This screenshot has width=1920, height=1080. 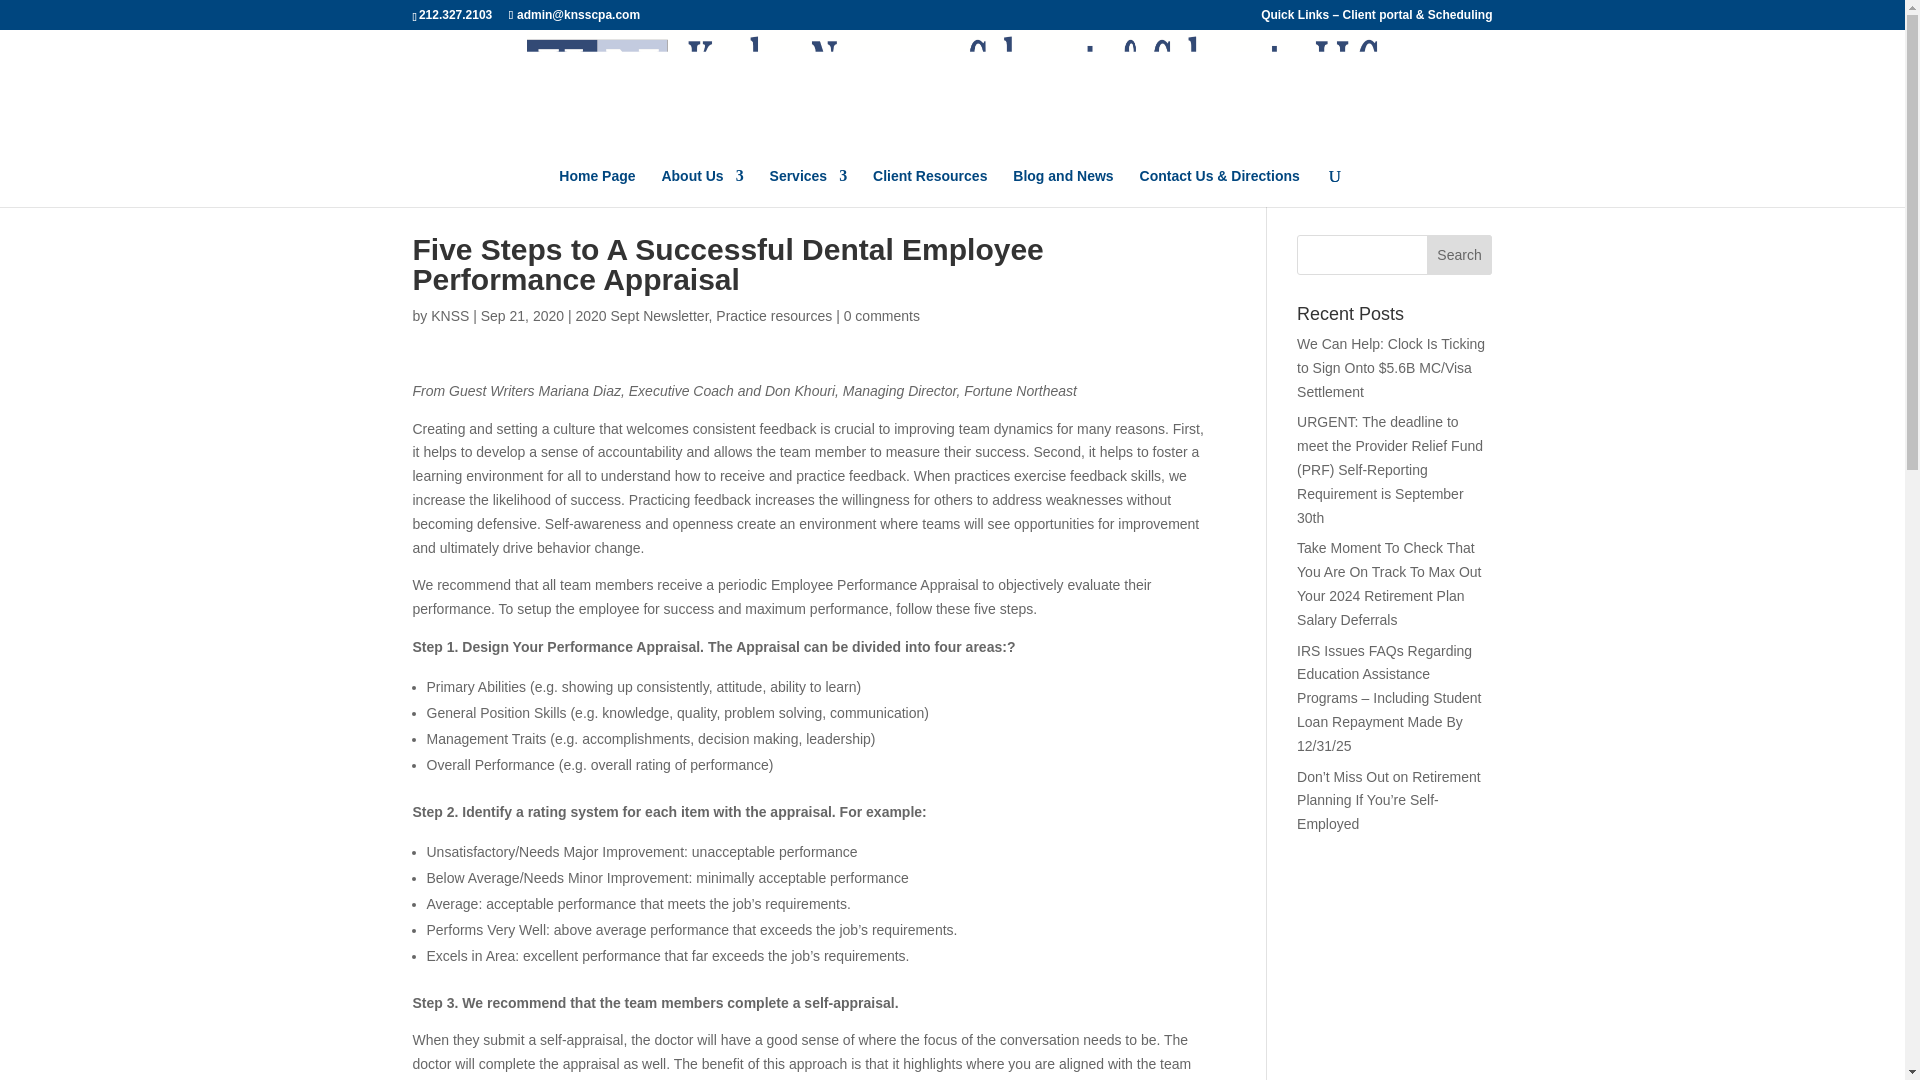 I want to click on Client Resources, so click(x=930, y=188).